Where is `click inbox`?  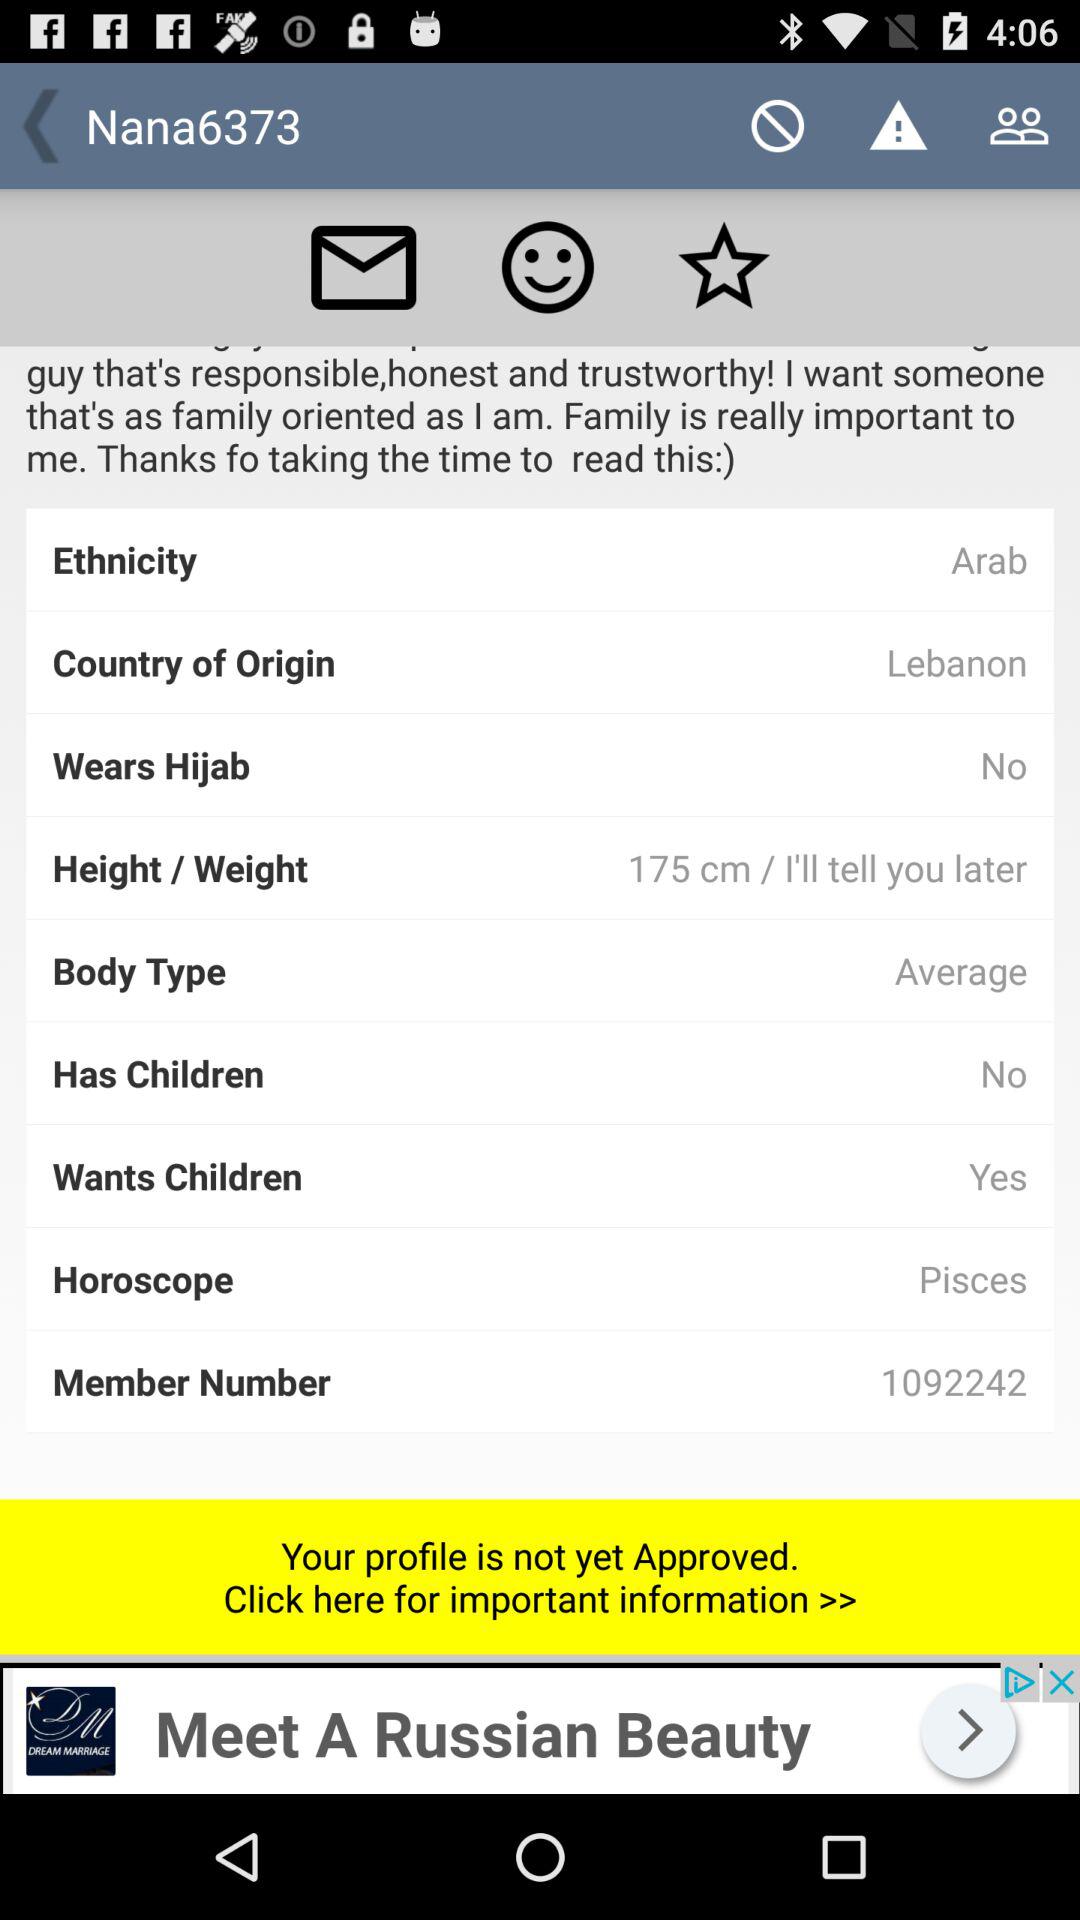 click inbox is located at coordinates (363, 267).